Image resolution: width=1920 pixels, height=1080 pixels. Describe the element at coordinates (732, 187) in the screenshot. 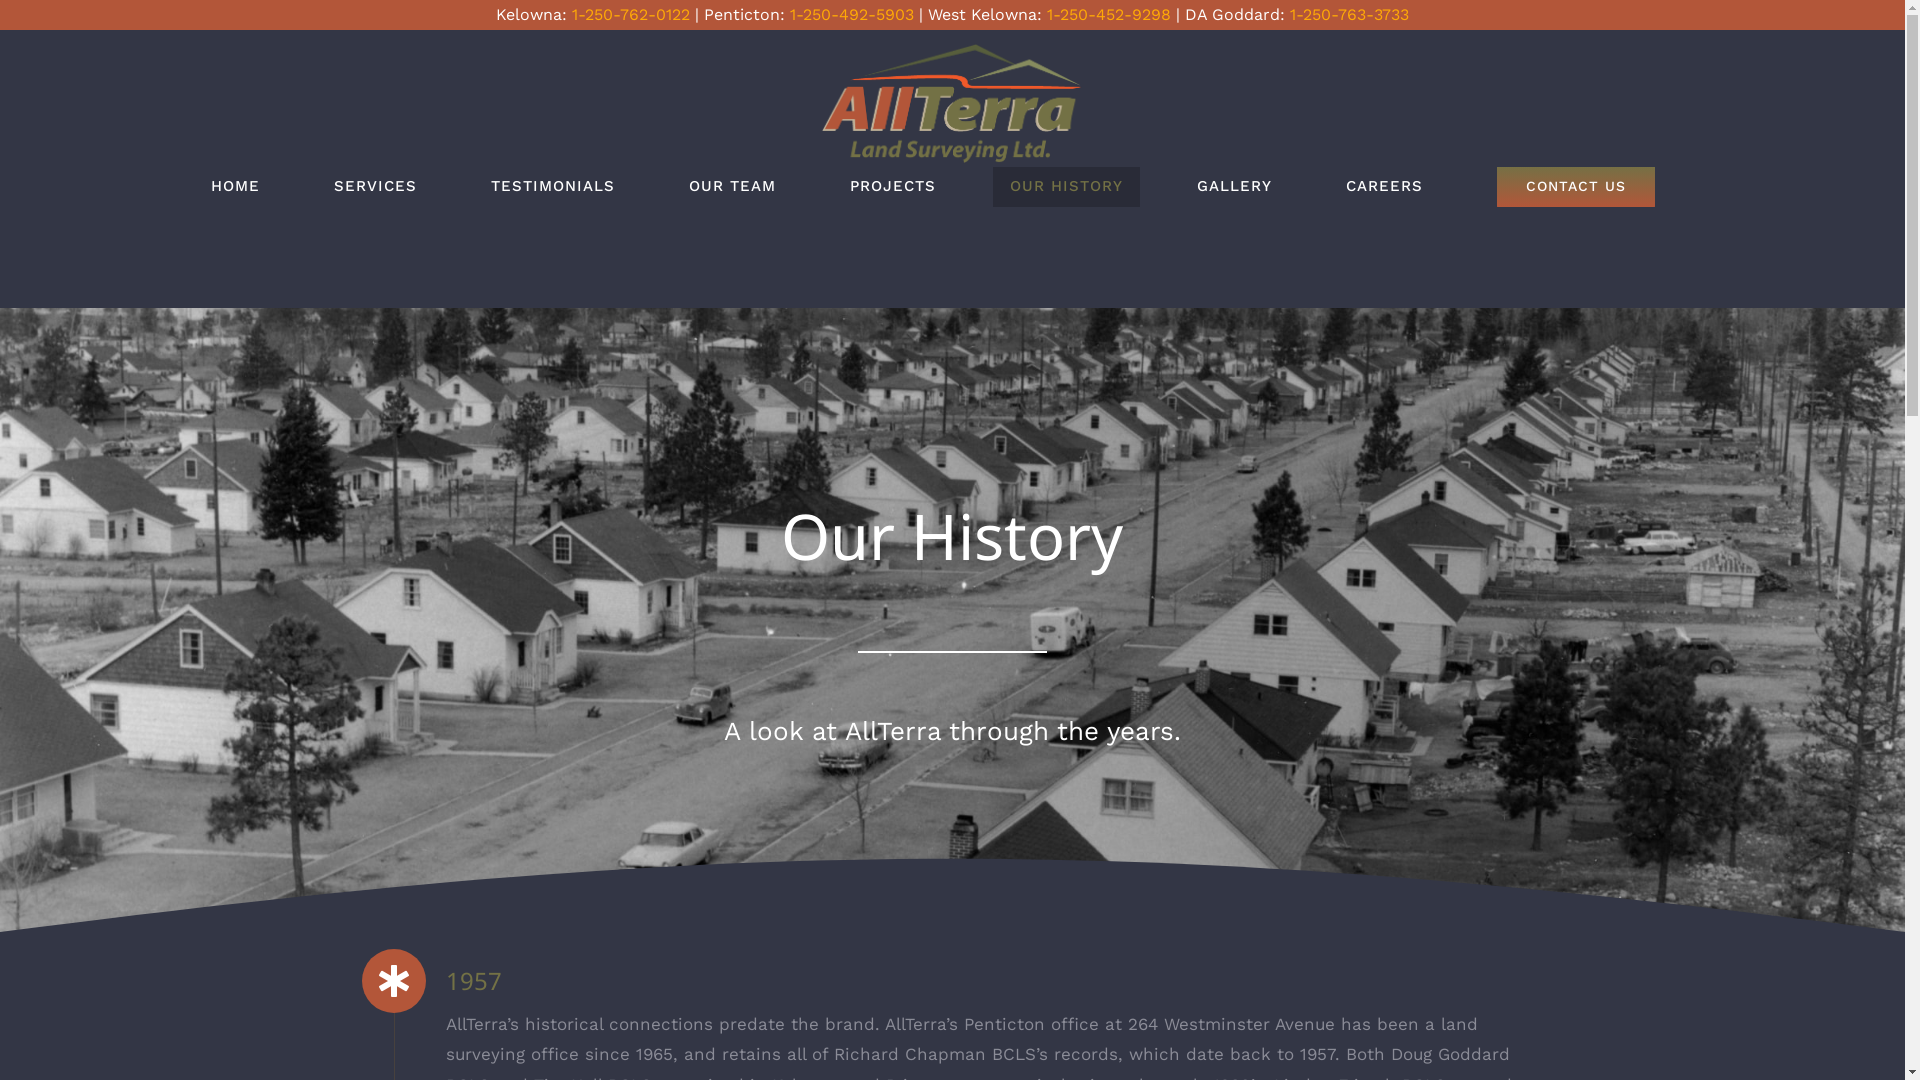

I see `OUR TEAM` at that location.